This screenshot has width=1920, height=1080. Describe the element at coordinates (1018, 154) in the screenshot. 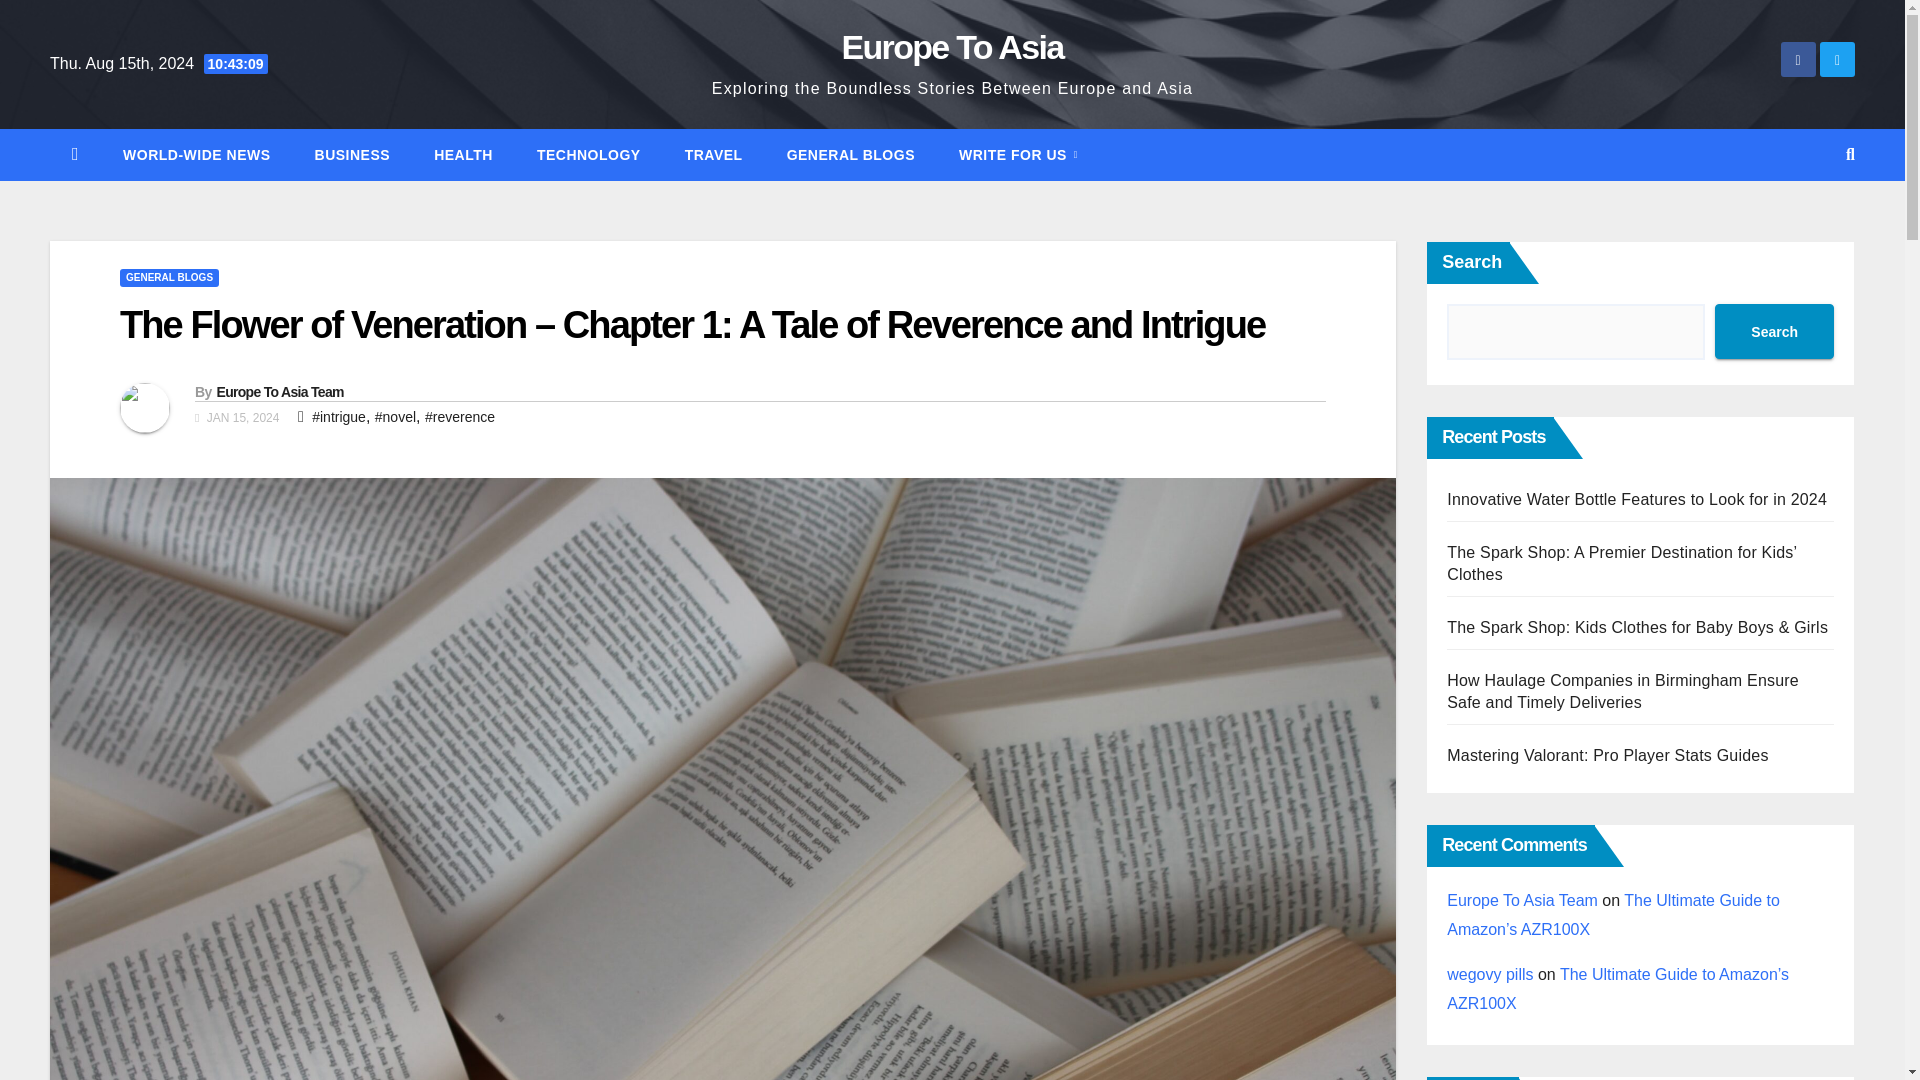

I see `Write For US` at that location.